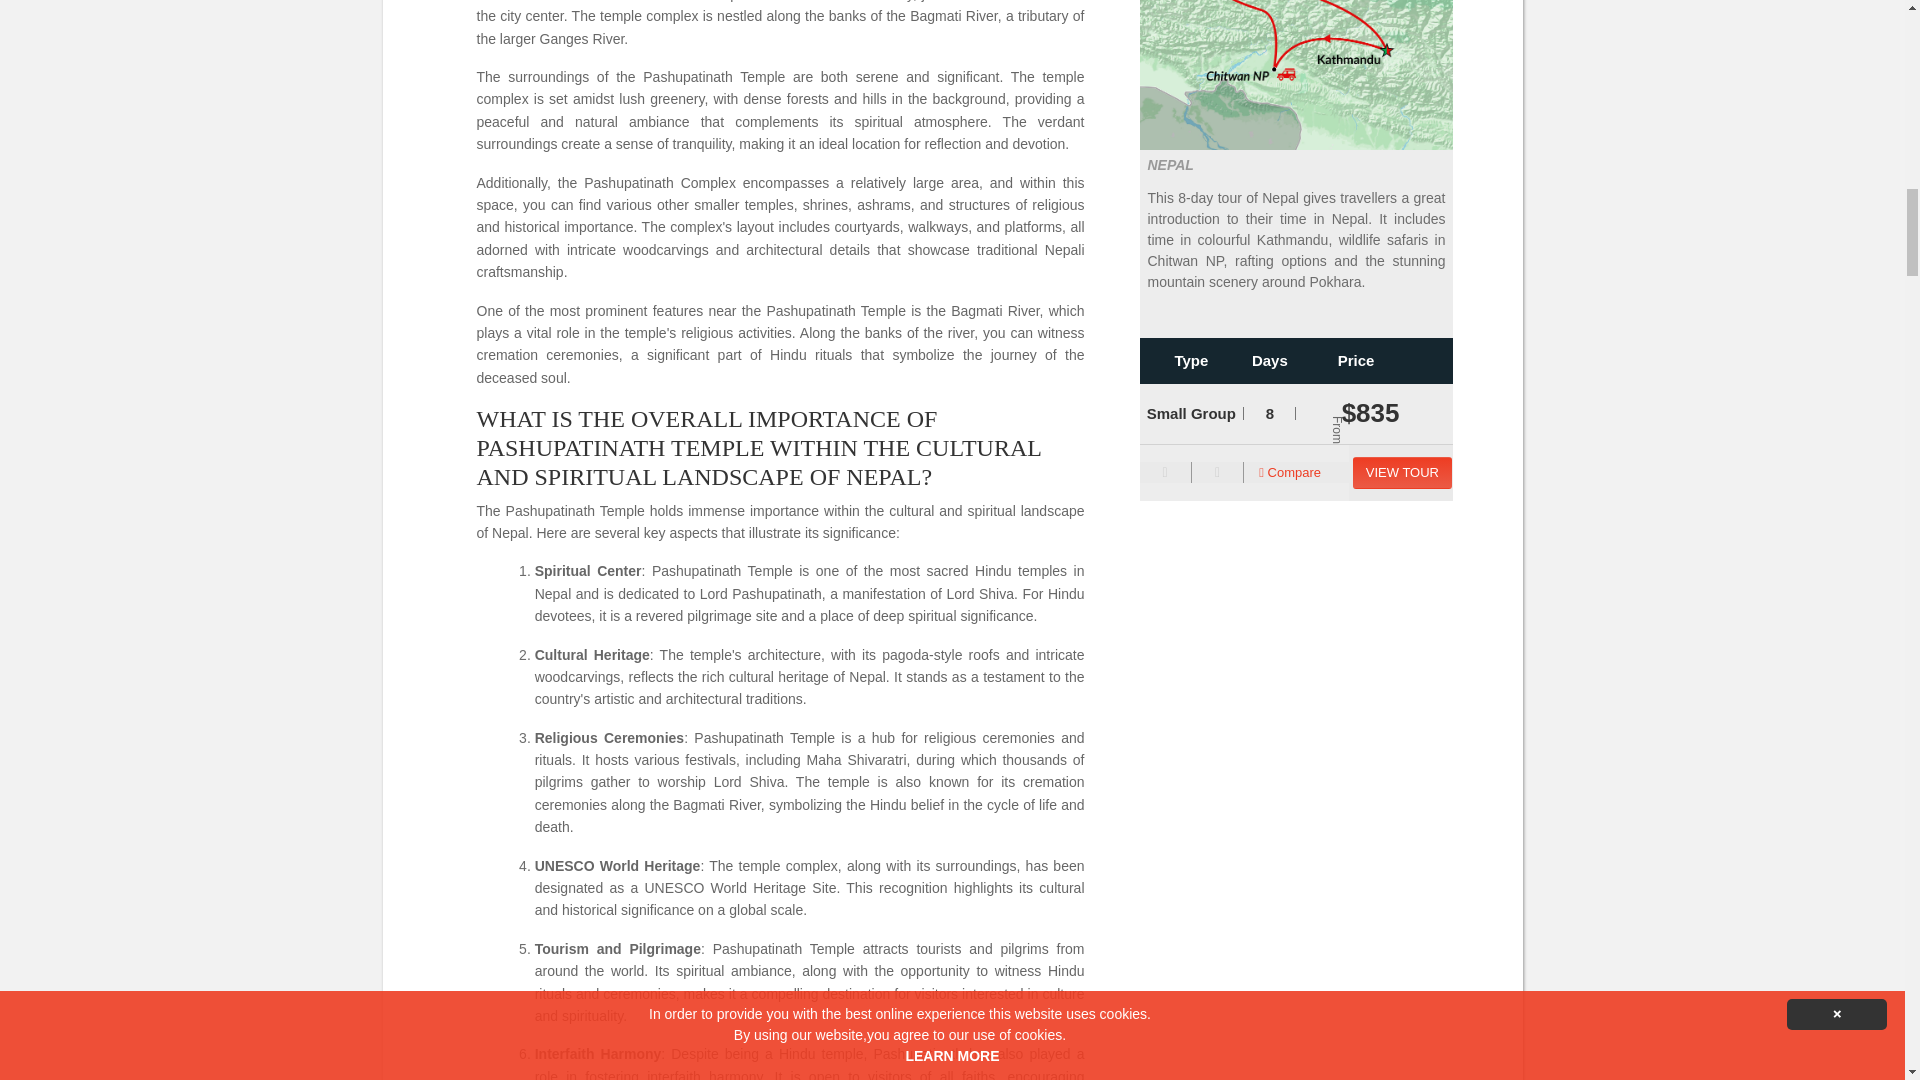 Image resolution: width=1920 pixels, height=1080 pixels. What do you see at coordinates (1402, 473) in the screenshot?
I see `Book Now` at bounding box center [1402, 473].